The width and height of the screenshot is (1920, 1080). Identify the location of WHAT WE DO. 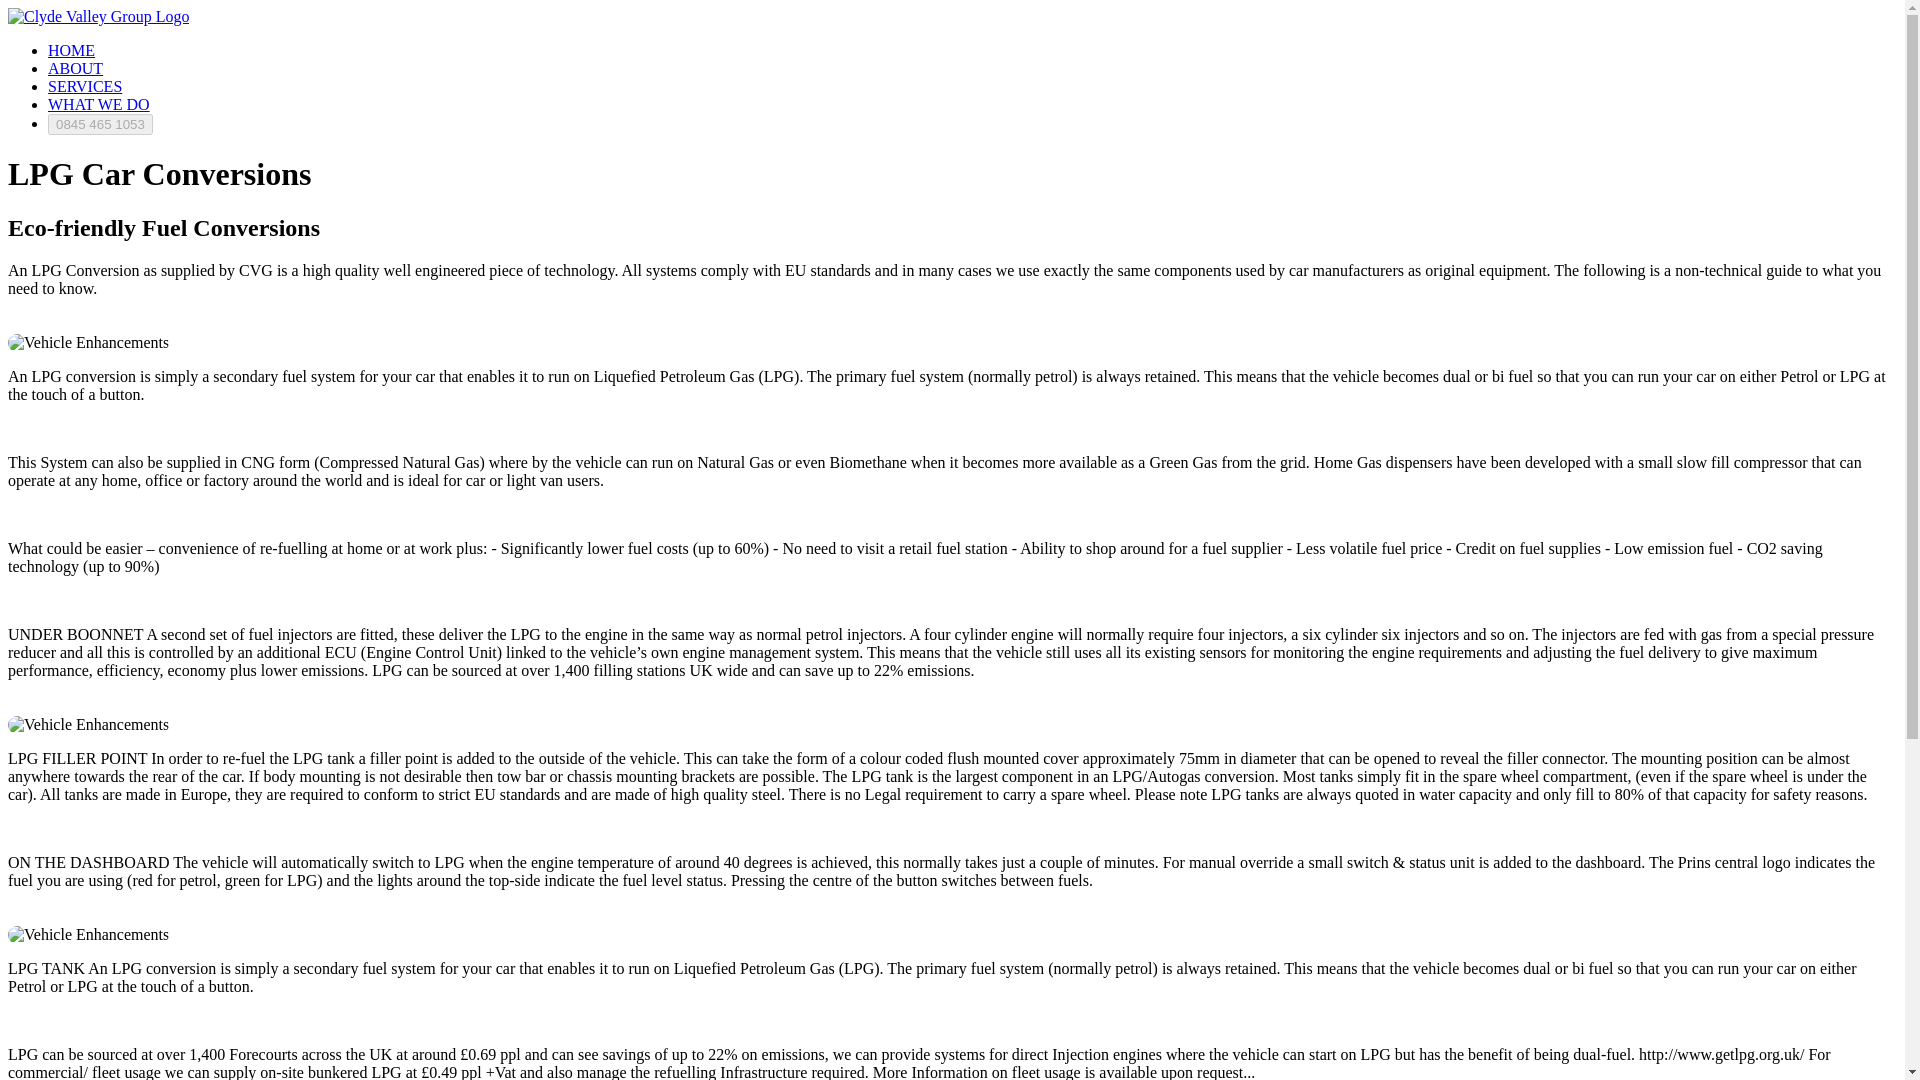
(98, 104).